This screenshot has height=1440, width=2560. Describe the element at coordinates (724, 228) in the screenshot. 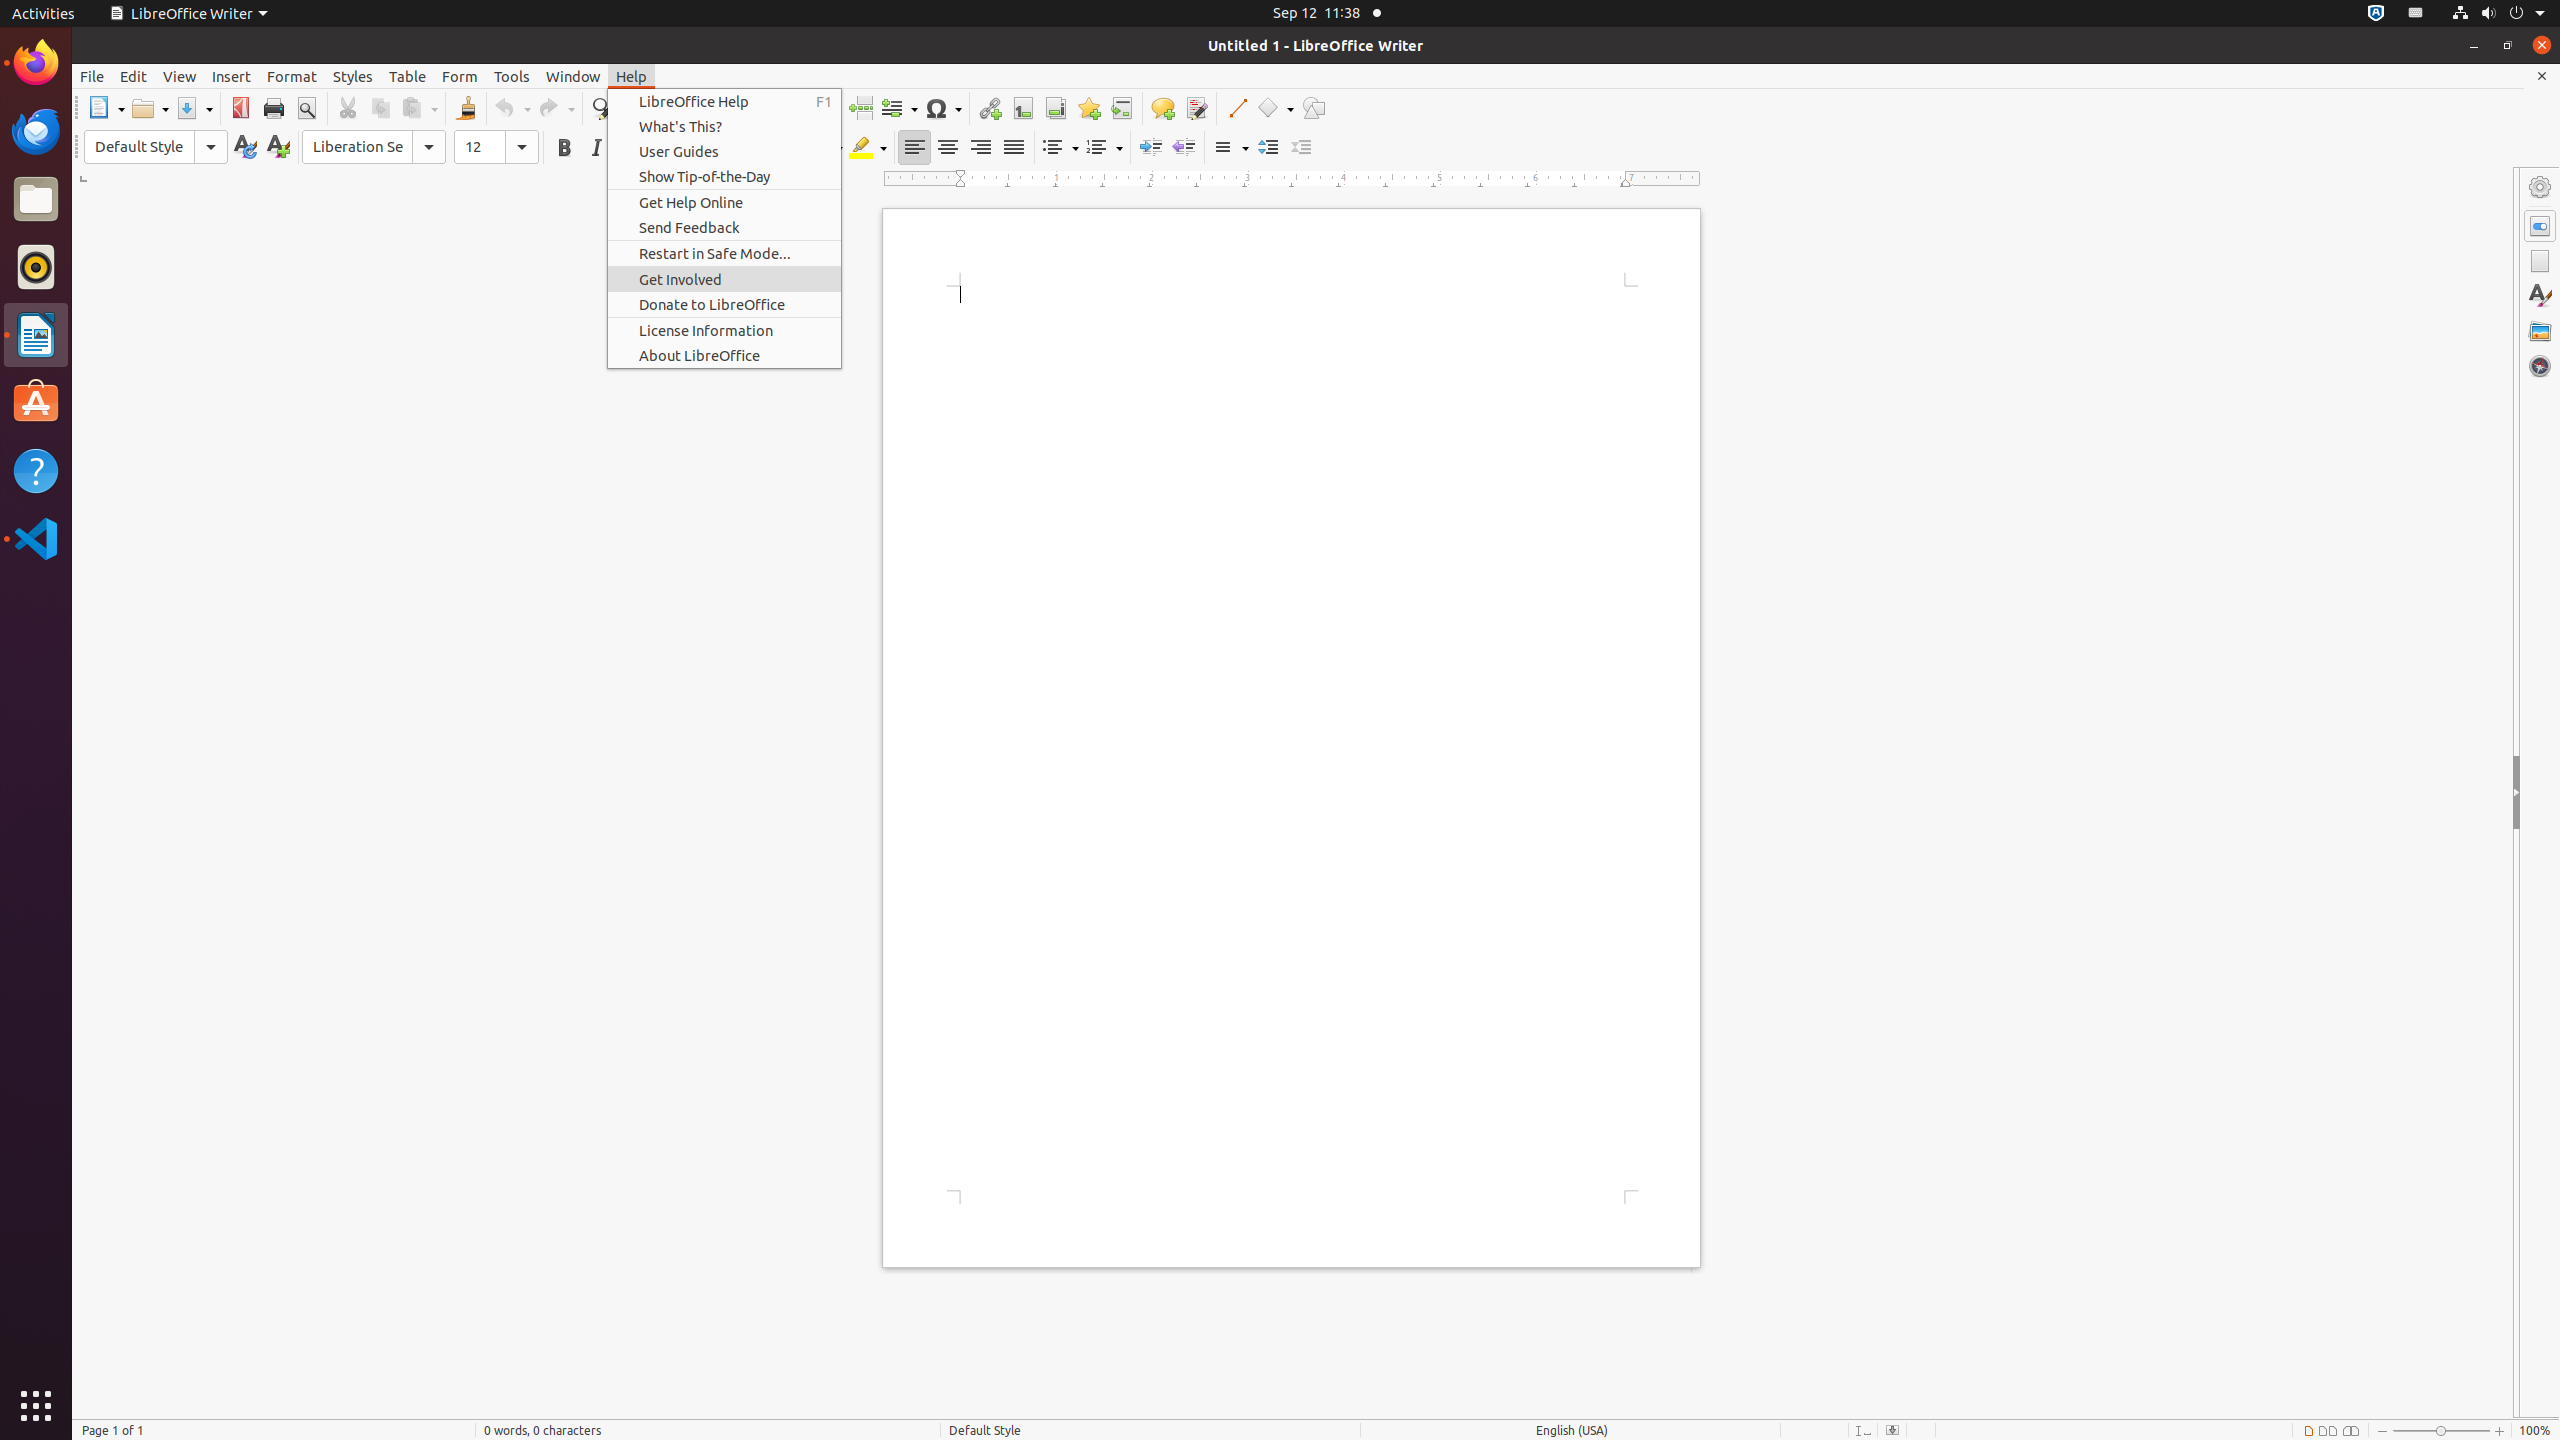

I see `Send Feedback` at that location.